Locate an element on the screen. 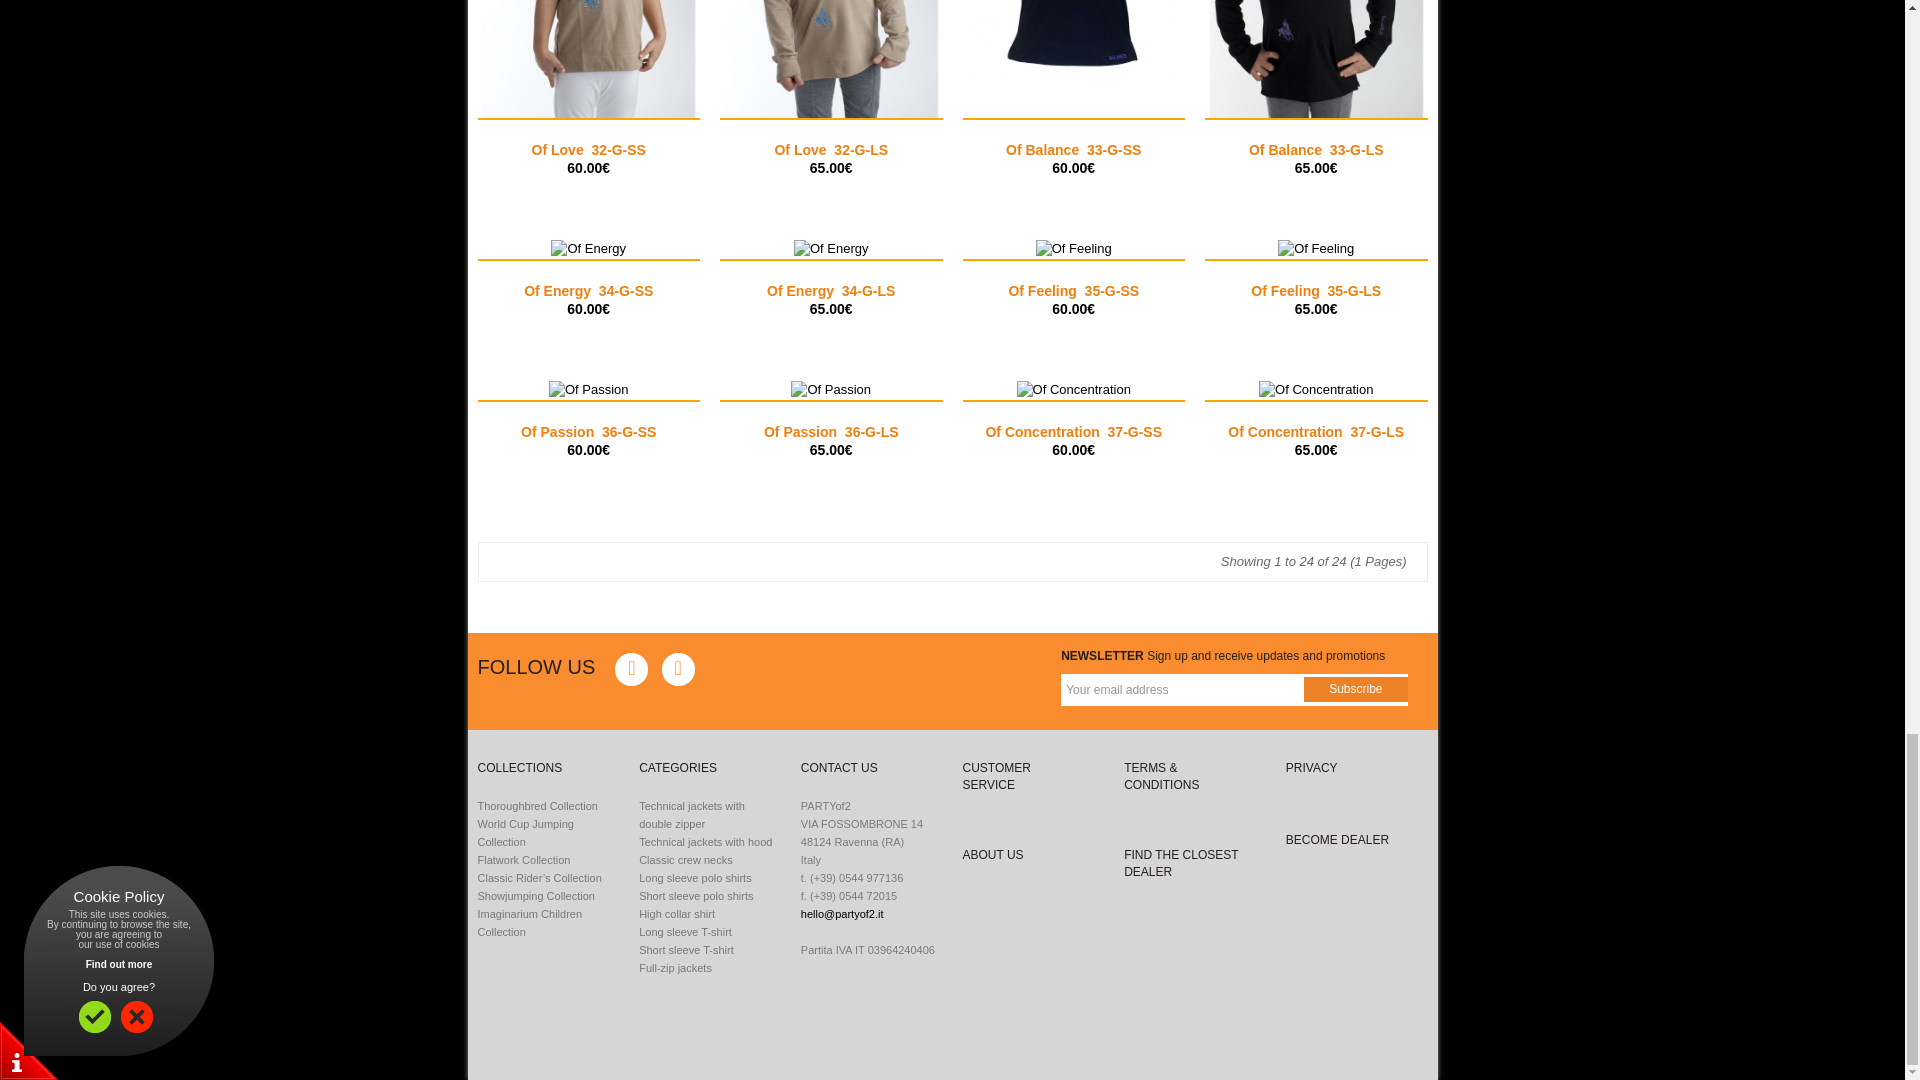 The height and width of the screenshot is (1080, 1920). Your email address is located at coordinates (1176, 690).